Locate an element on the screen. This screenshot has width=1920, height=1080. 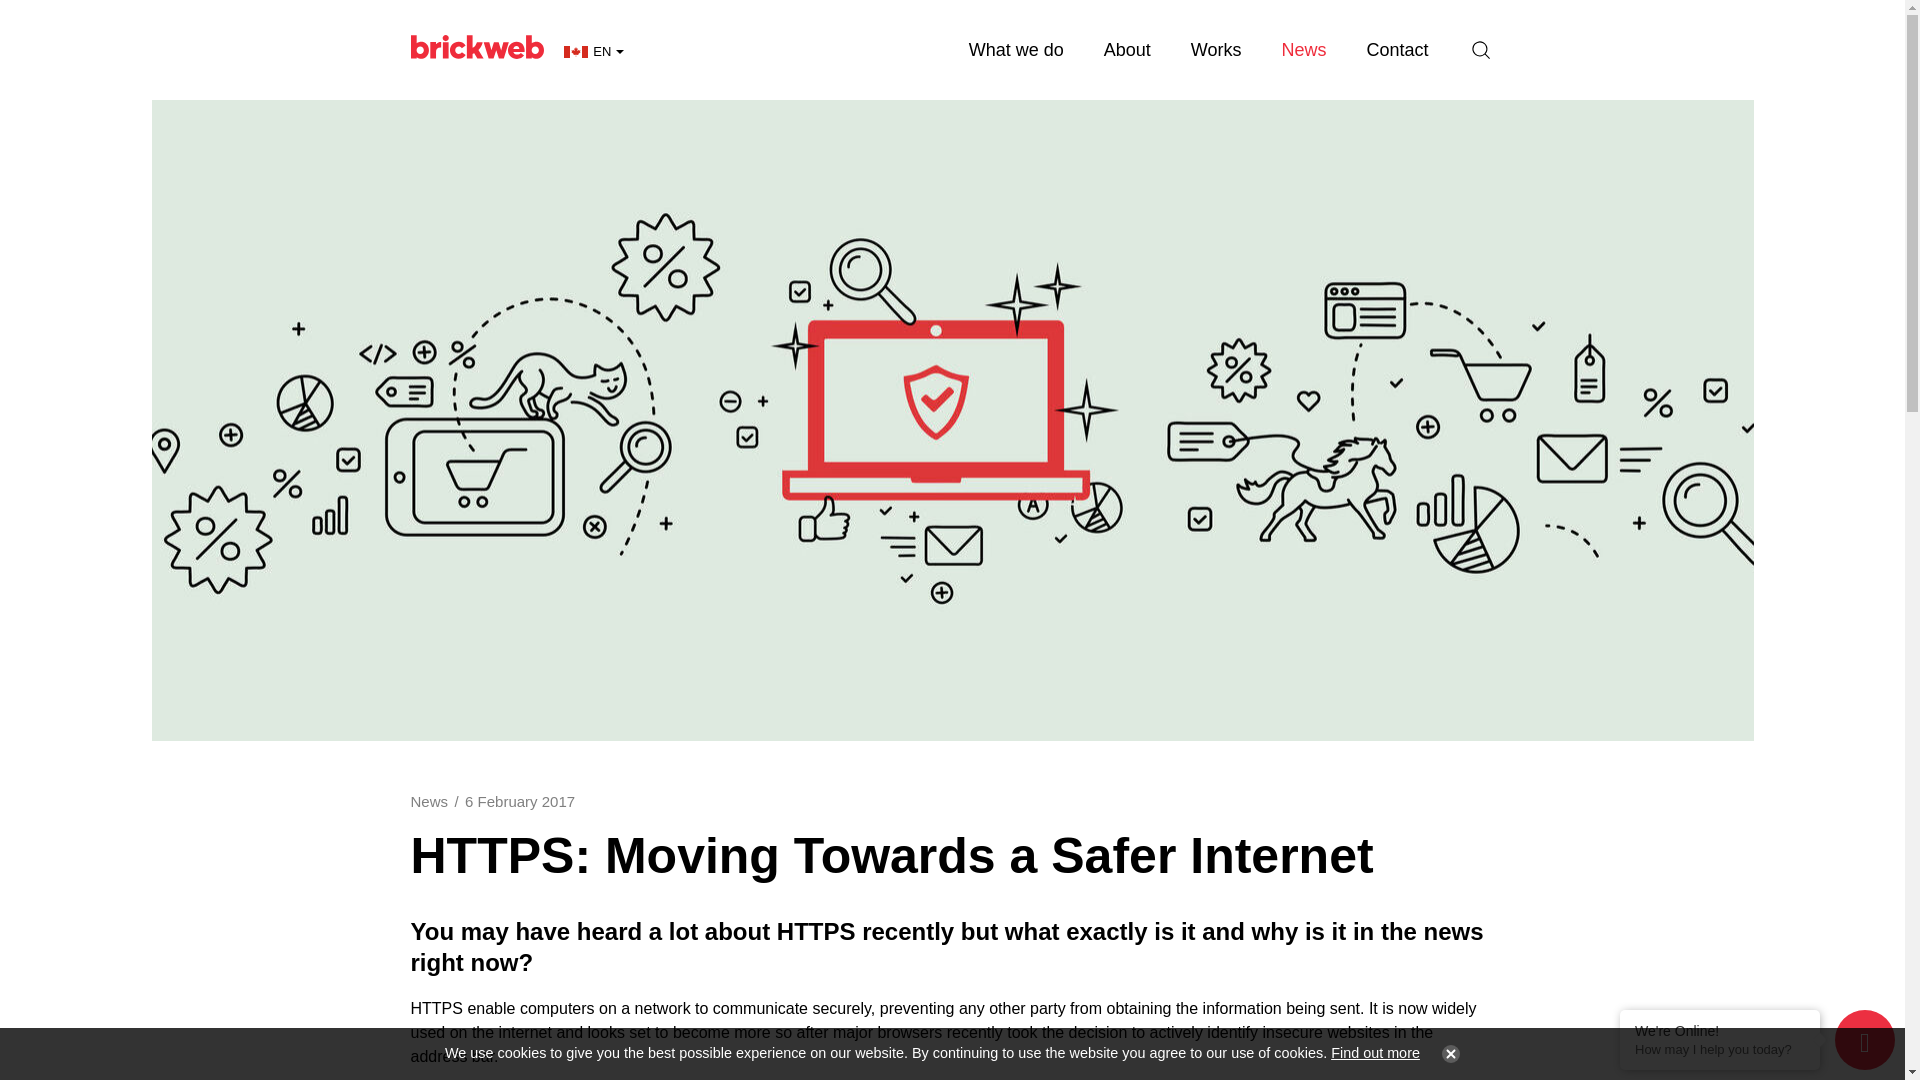
About is located at coordinates (1128, 50).